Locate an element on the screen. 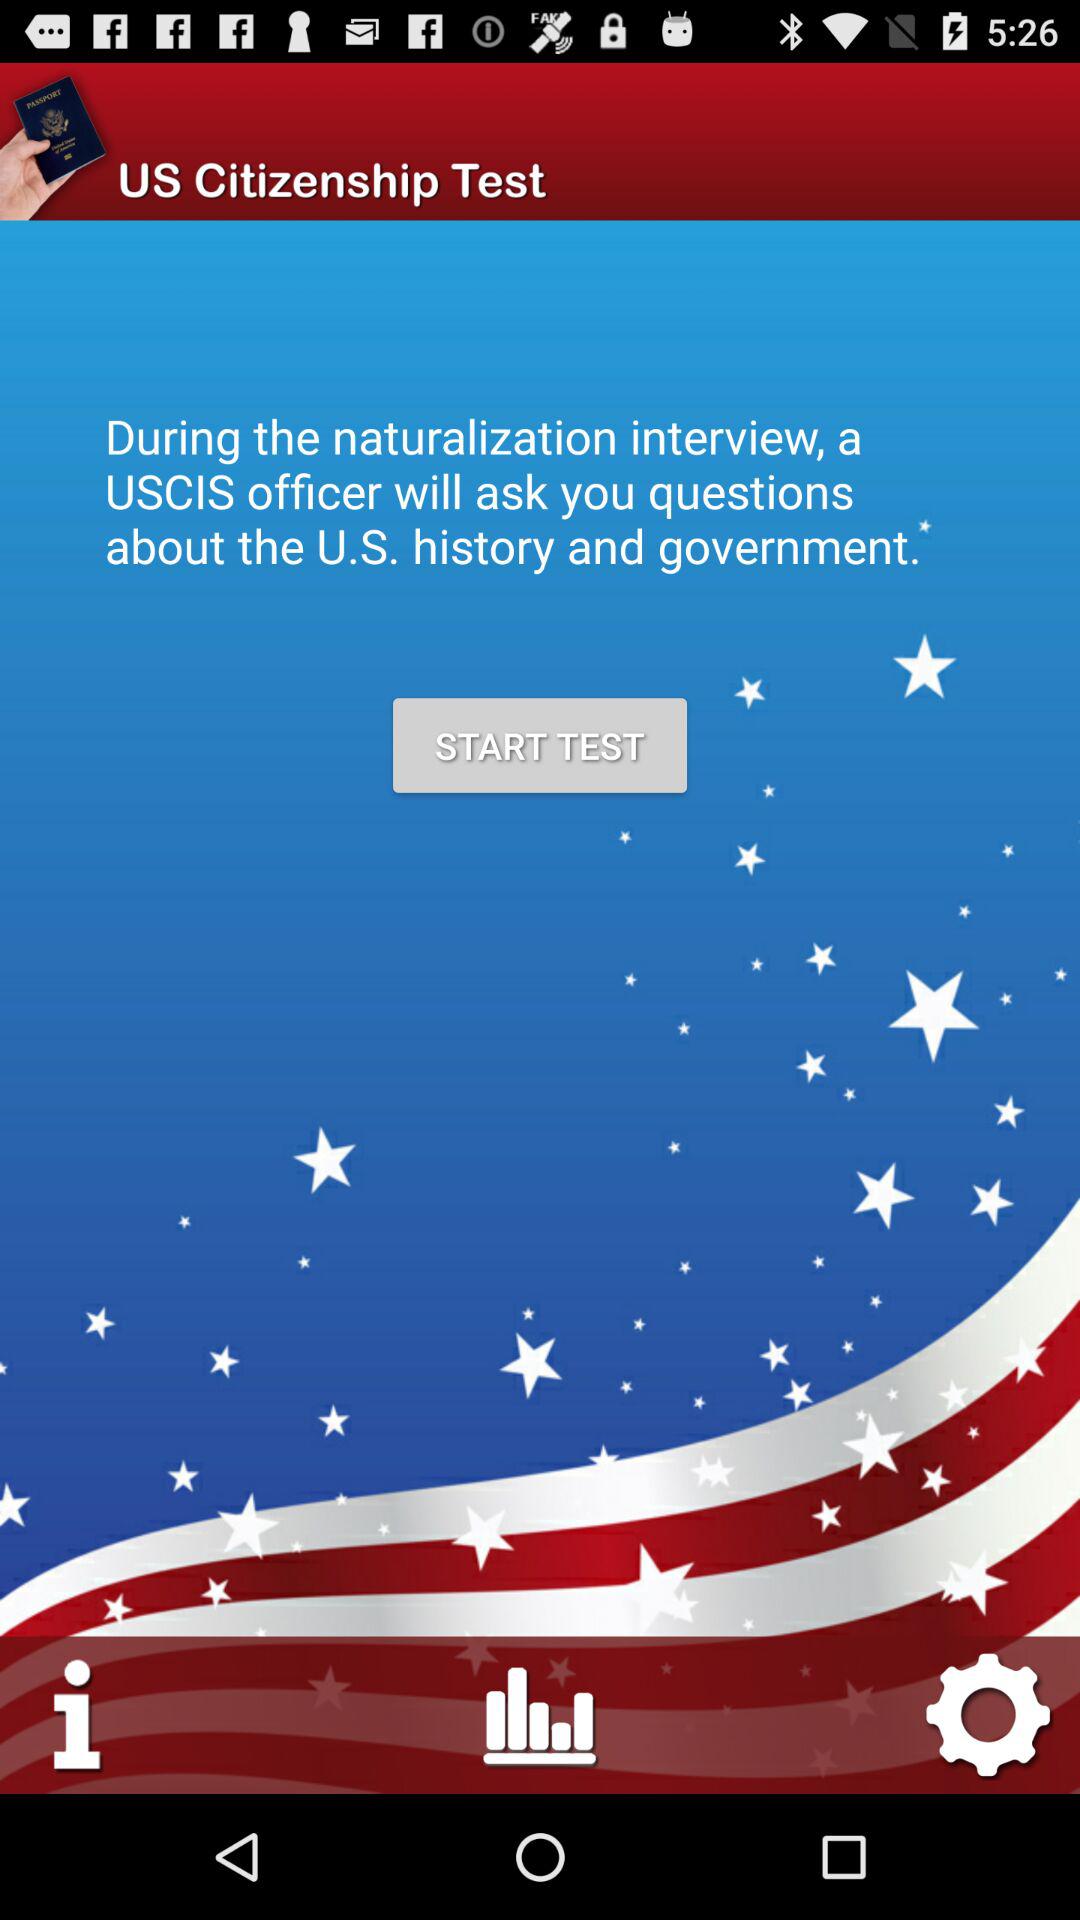  settings is located at coordinates (78, 1714).